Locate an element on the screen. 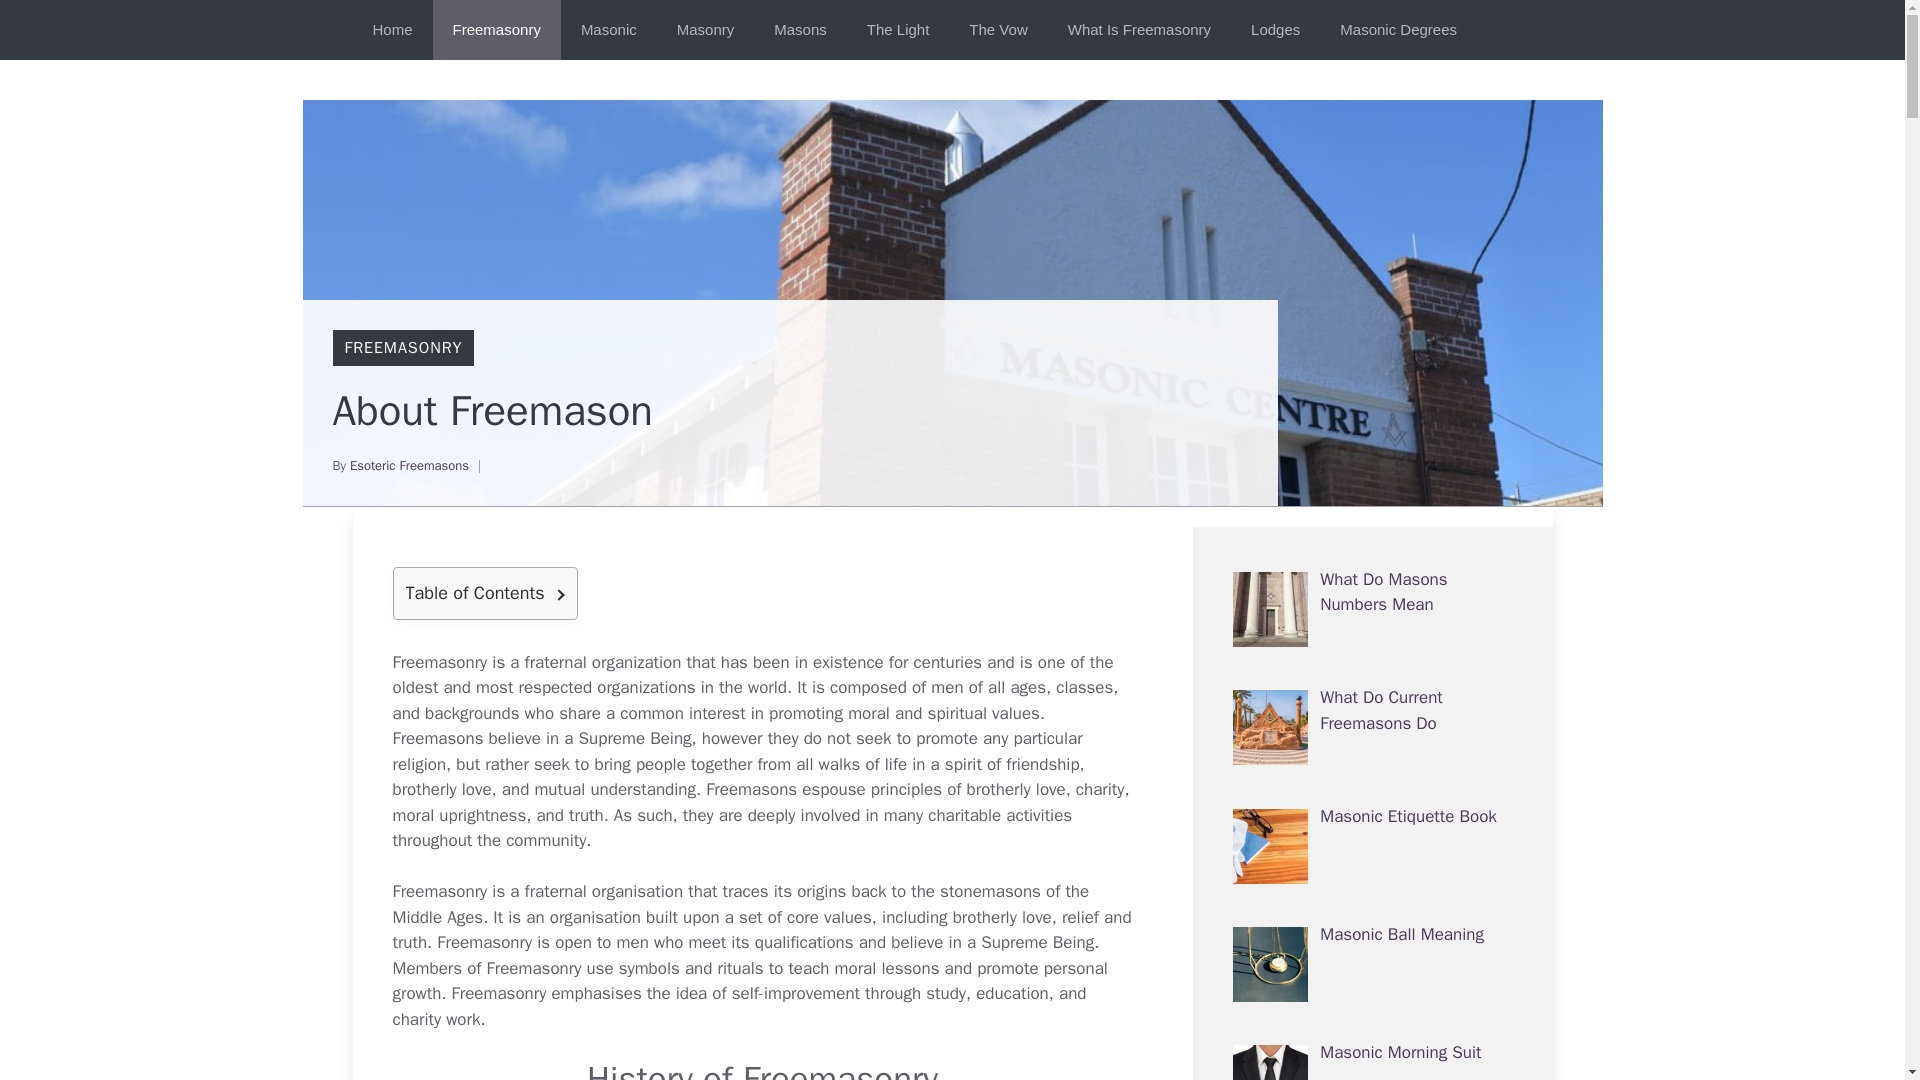  Esoteric Freemasons is located at coordinates (408, 465).